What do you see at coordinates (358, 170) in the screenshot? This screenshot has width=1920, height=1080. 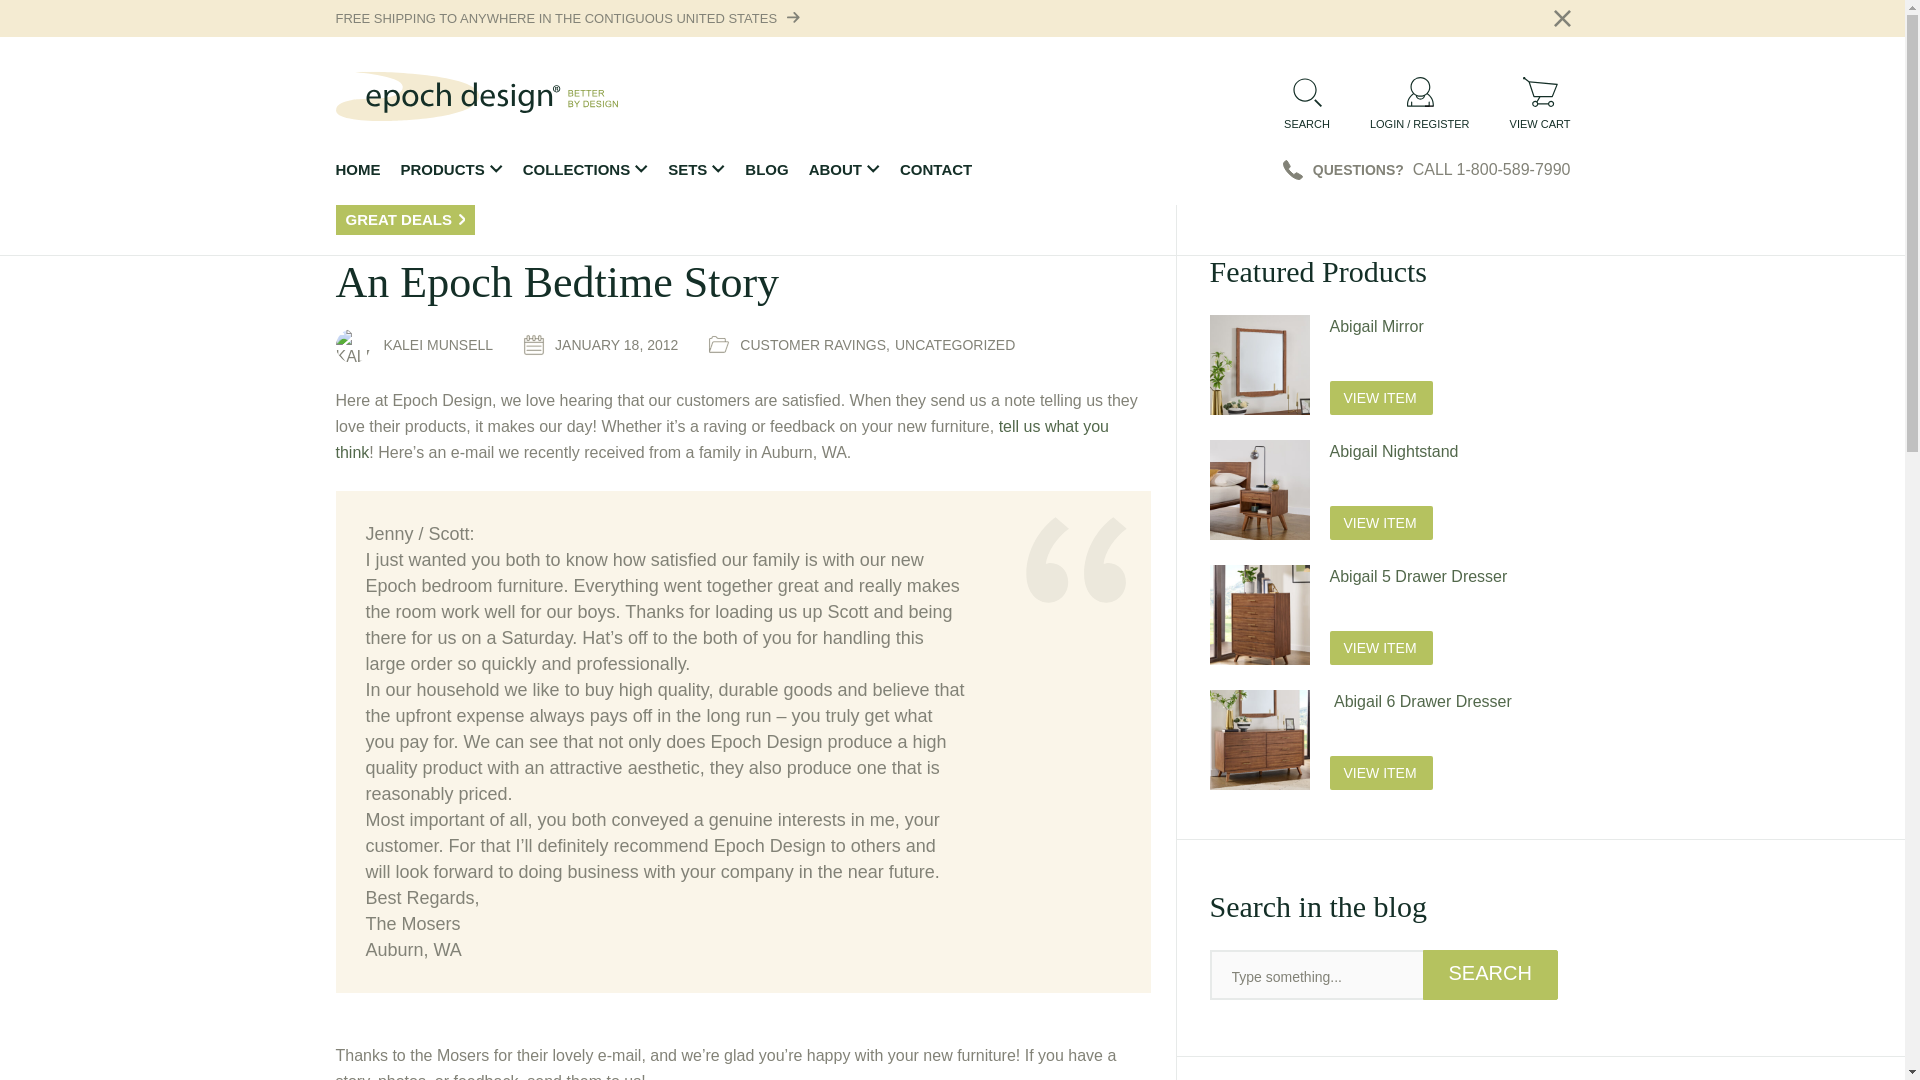 I see `HOME` at bounding box center [358, 170].